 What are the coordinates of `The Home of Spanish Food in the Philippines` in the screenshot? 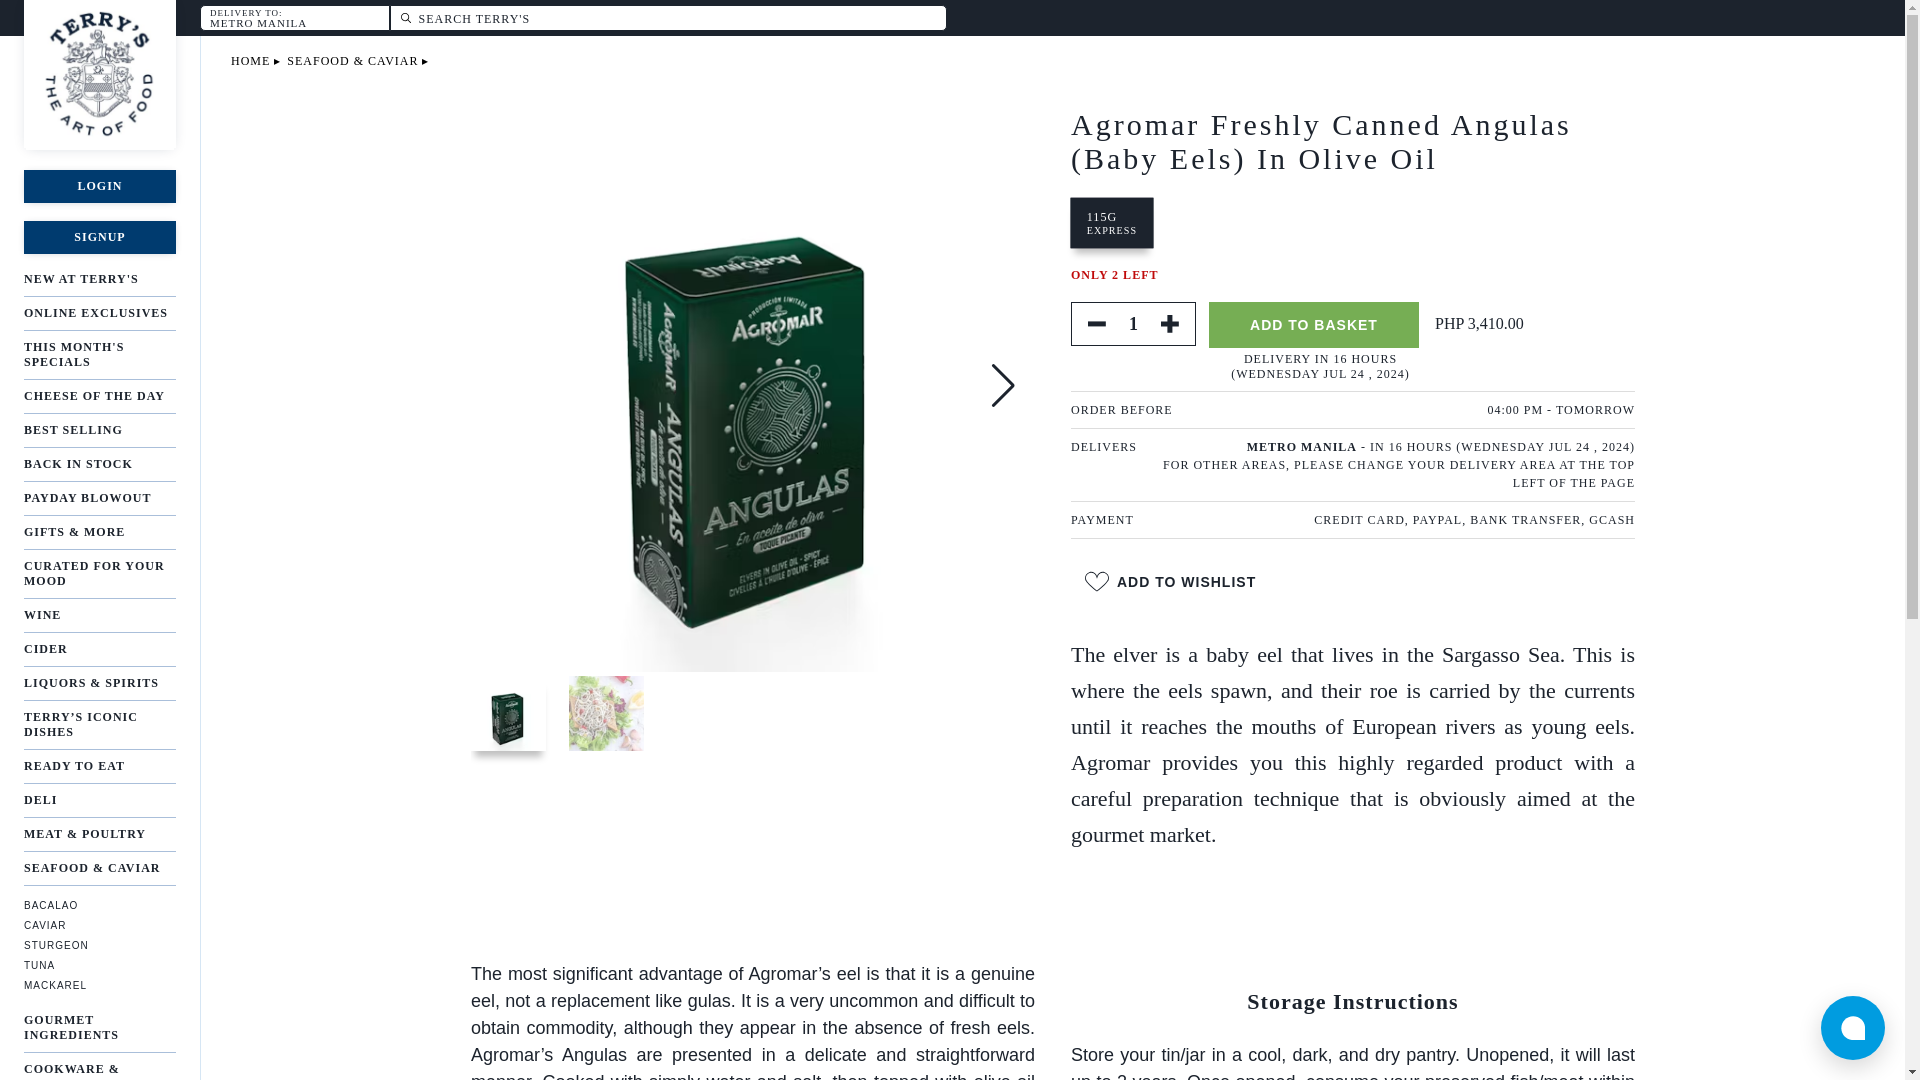 It's located at (100, 905).